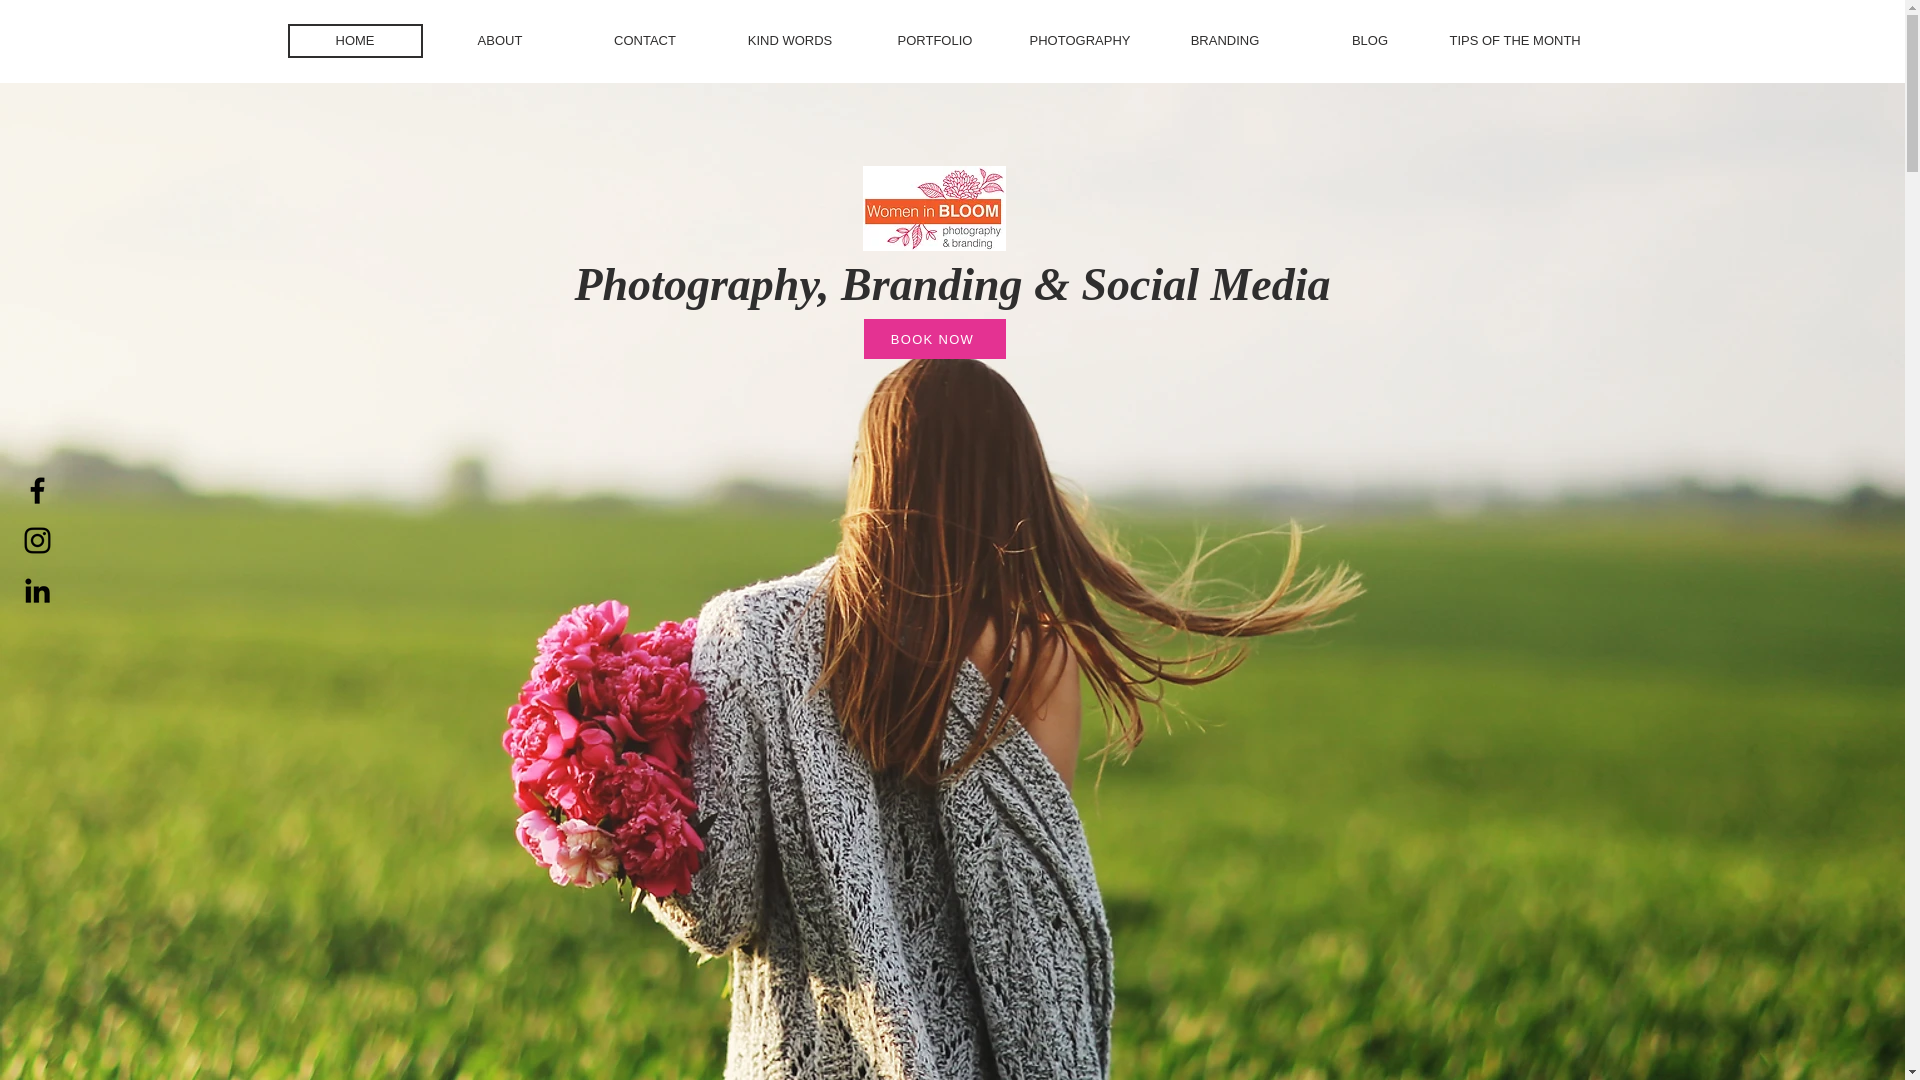 The image size is (1920, 1080). I want to click on PHOTOGRAPHY, so click(1078, 40).